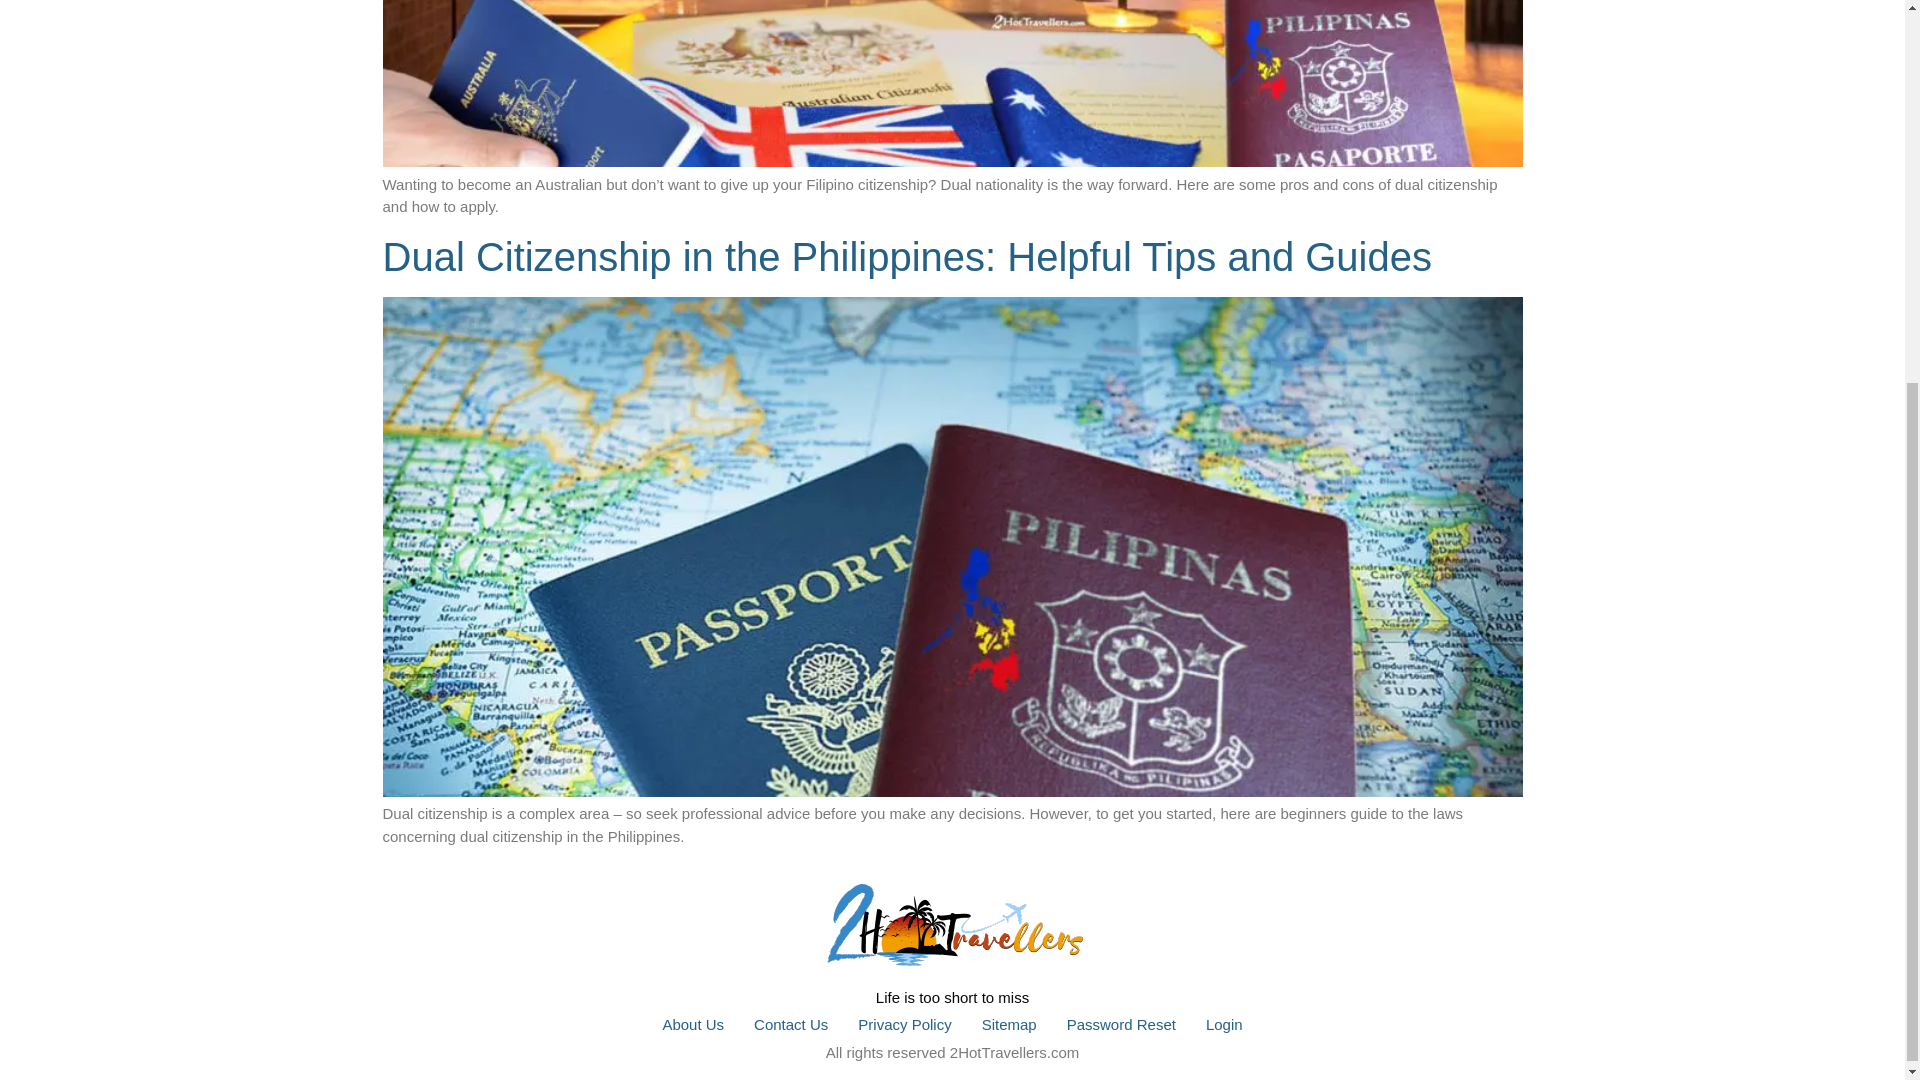  I want to click on About Us, so click(693, 1025).